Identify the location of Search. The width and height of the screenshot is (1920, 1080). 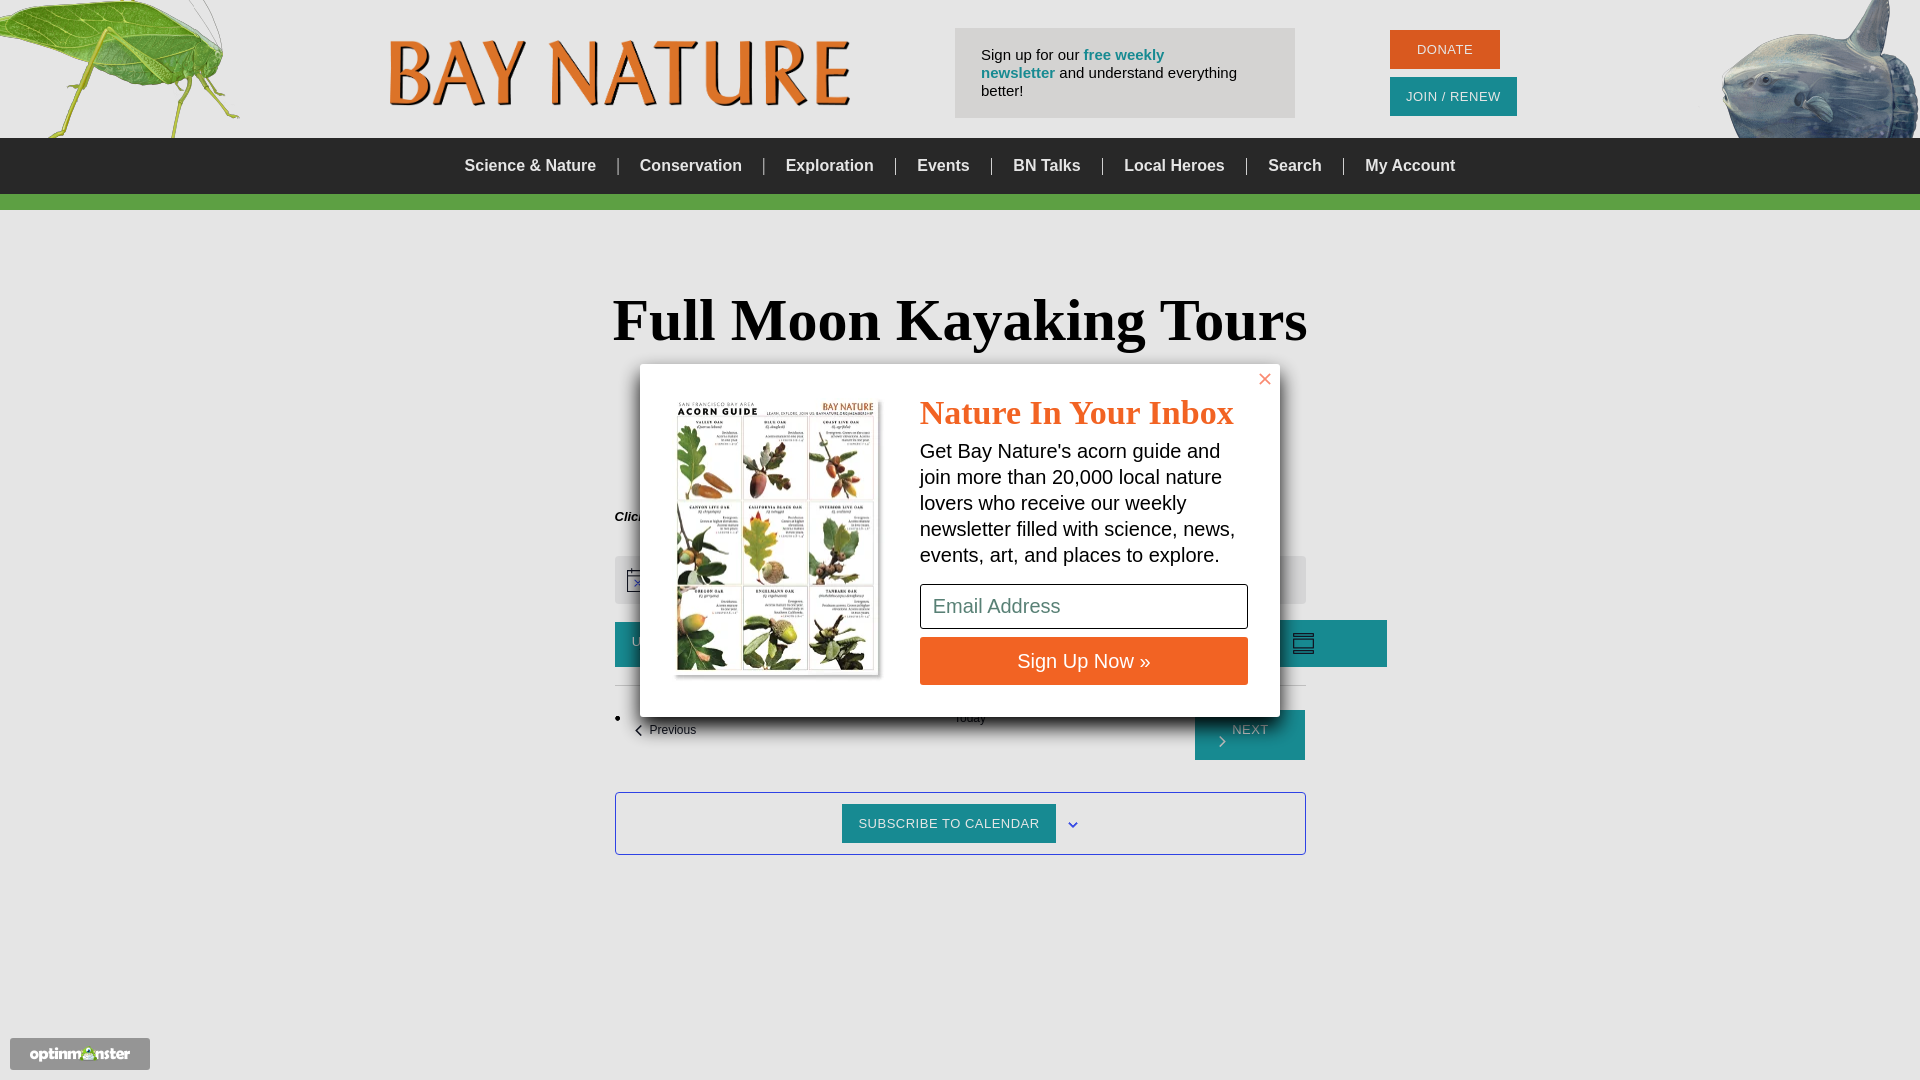
(668, 644).